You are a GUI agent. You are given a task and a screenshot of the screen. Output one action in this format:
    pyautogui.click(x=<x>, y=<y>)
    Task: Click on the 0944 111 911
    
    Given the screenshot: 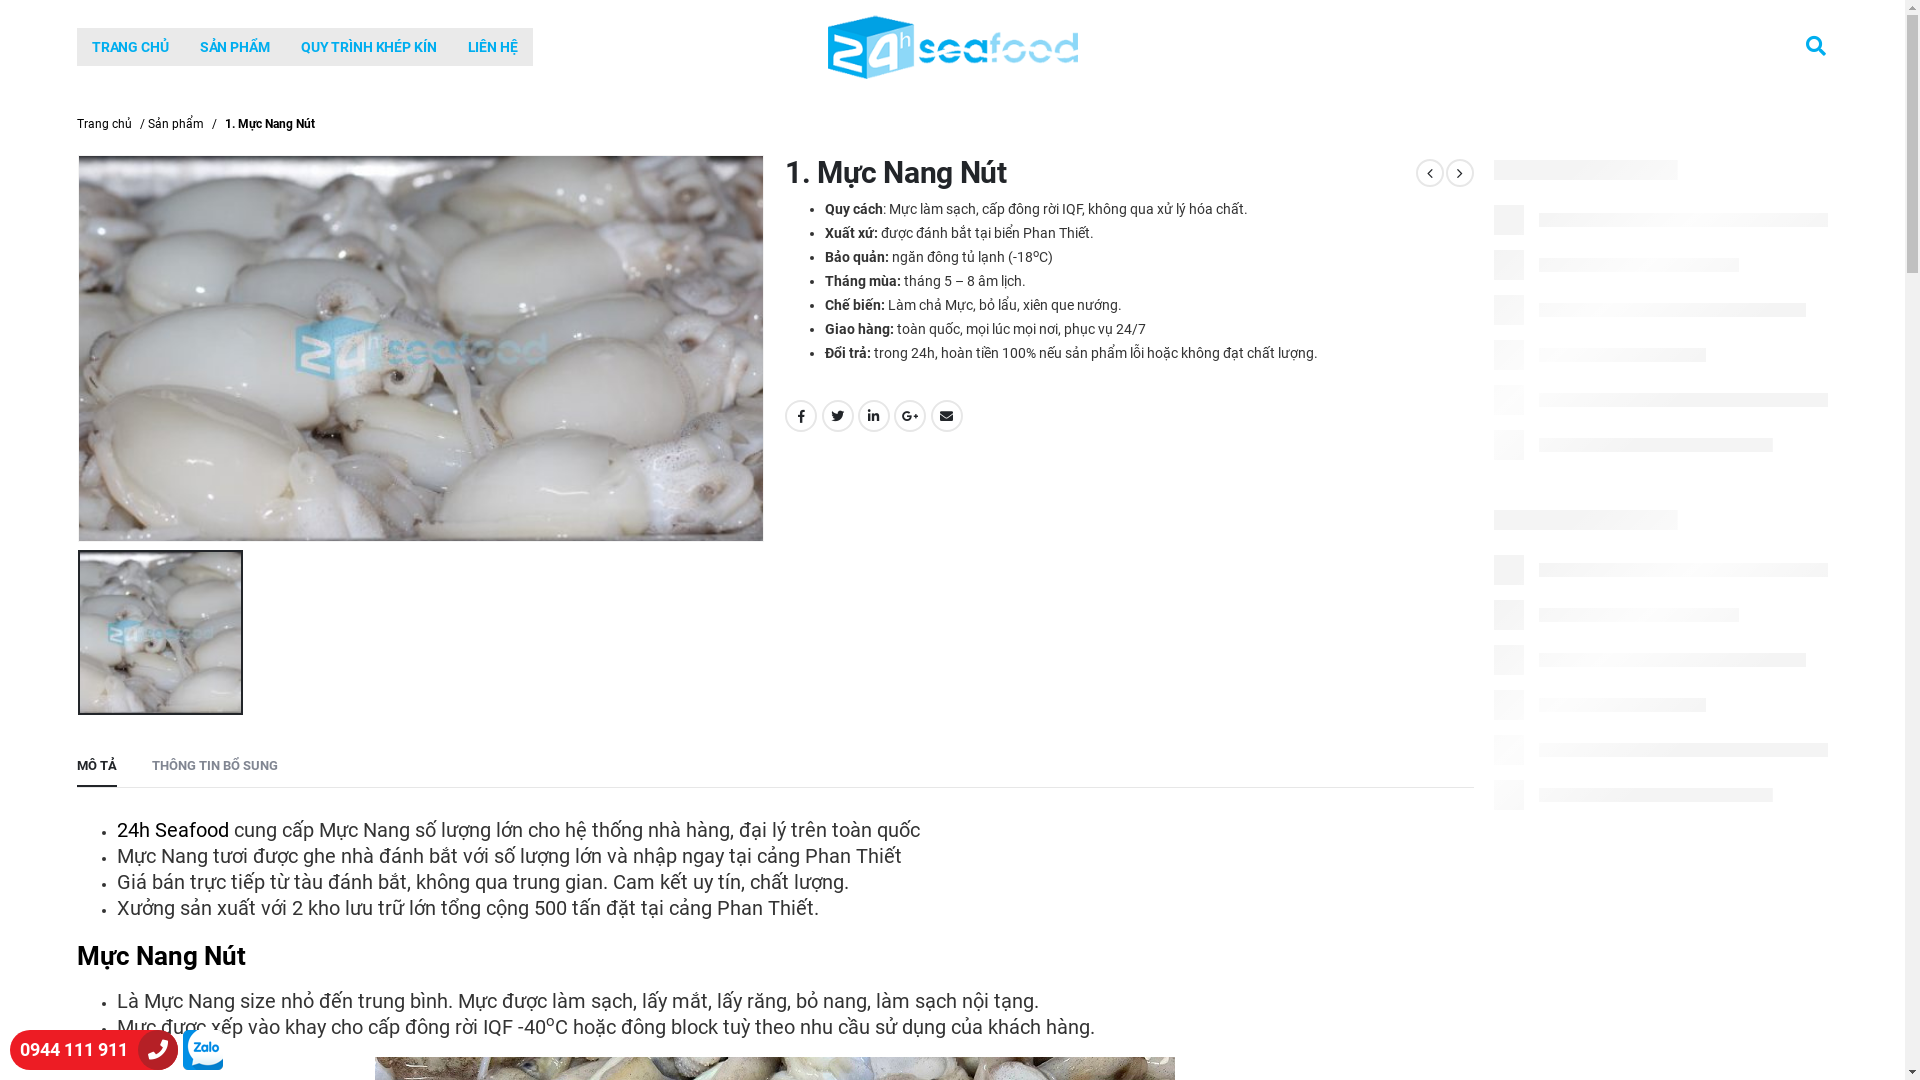 What is the action you would take?
    pyautogui.click(x=69, y=1050)
    